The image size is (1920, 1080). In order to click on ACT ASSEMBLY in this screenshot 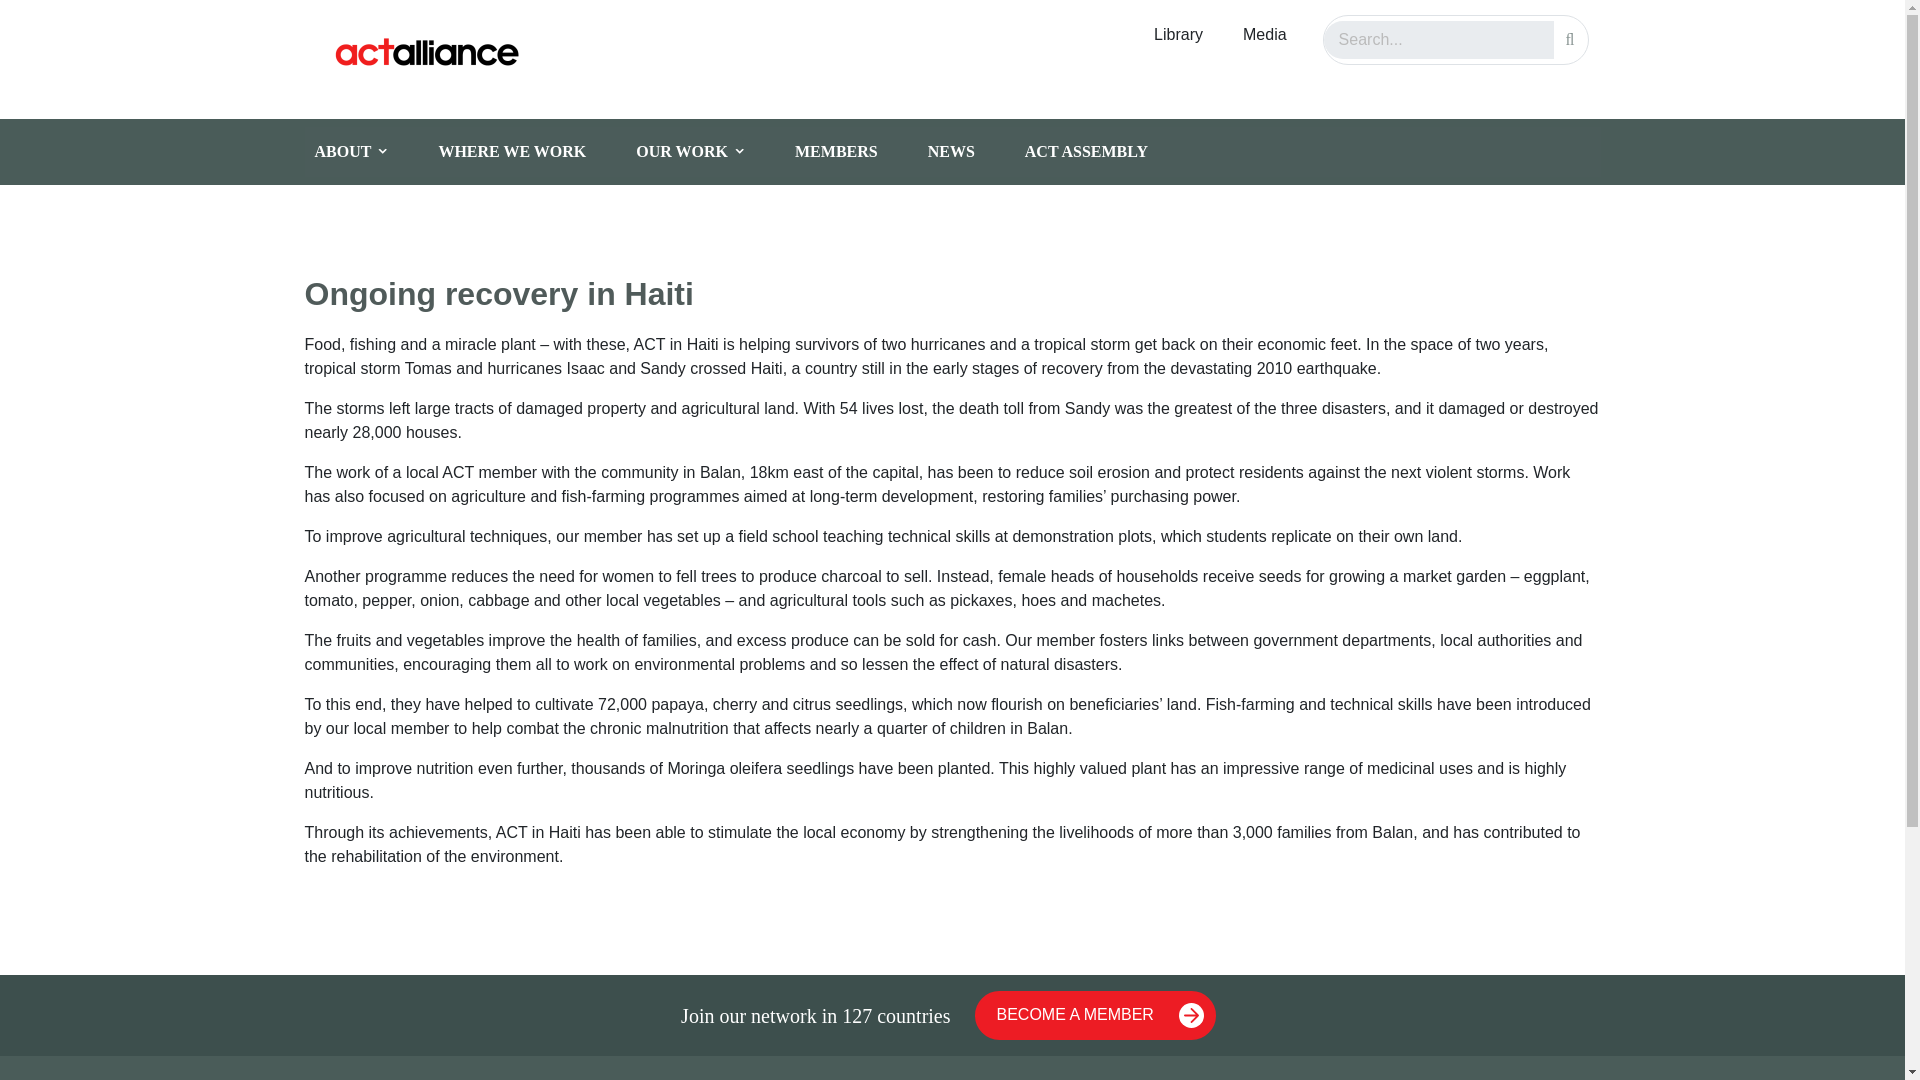, I will do `click(1102, 152)`.